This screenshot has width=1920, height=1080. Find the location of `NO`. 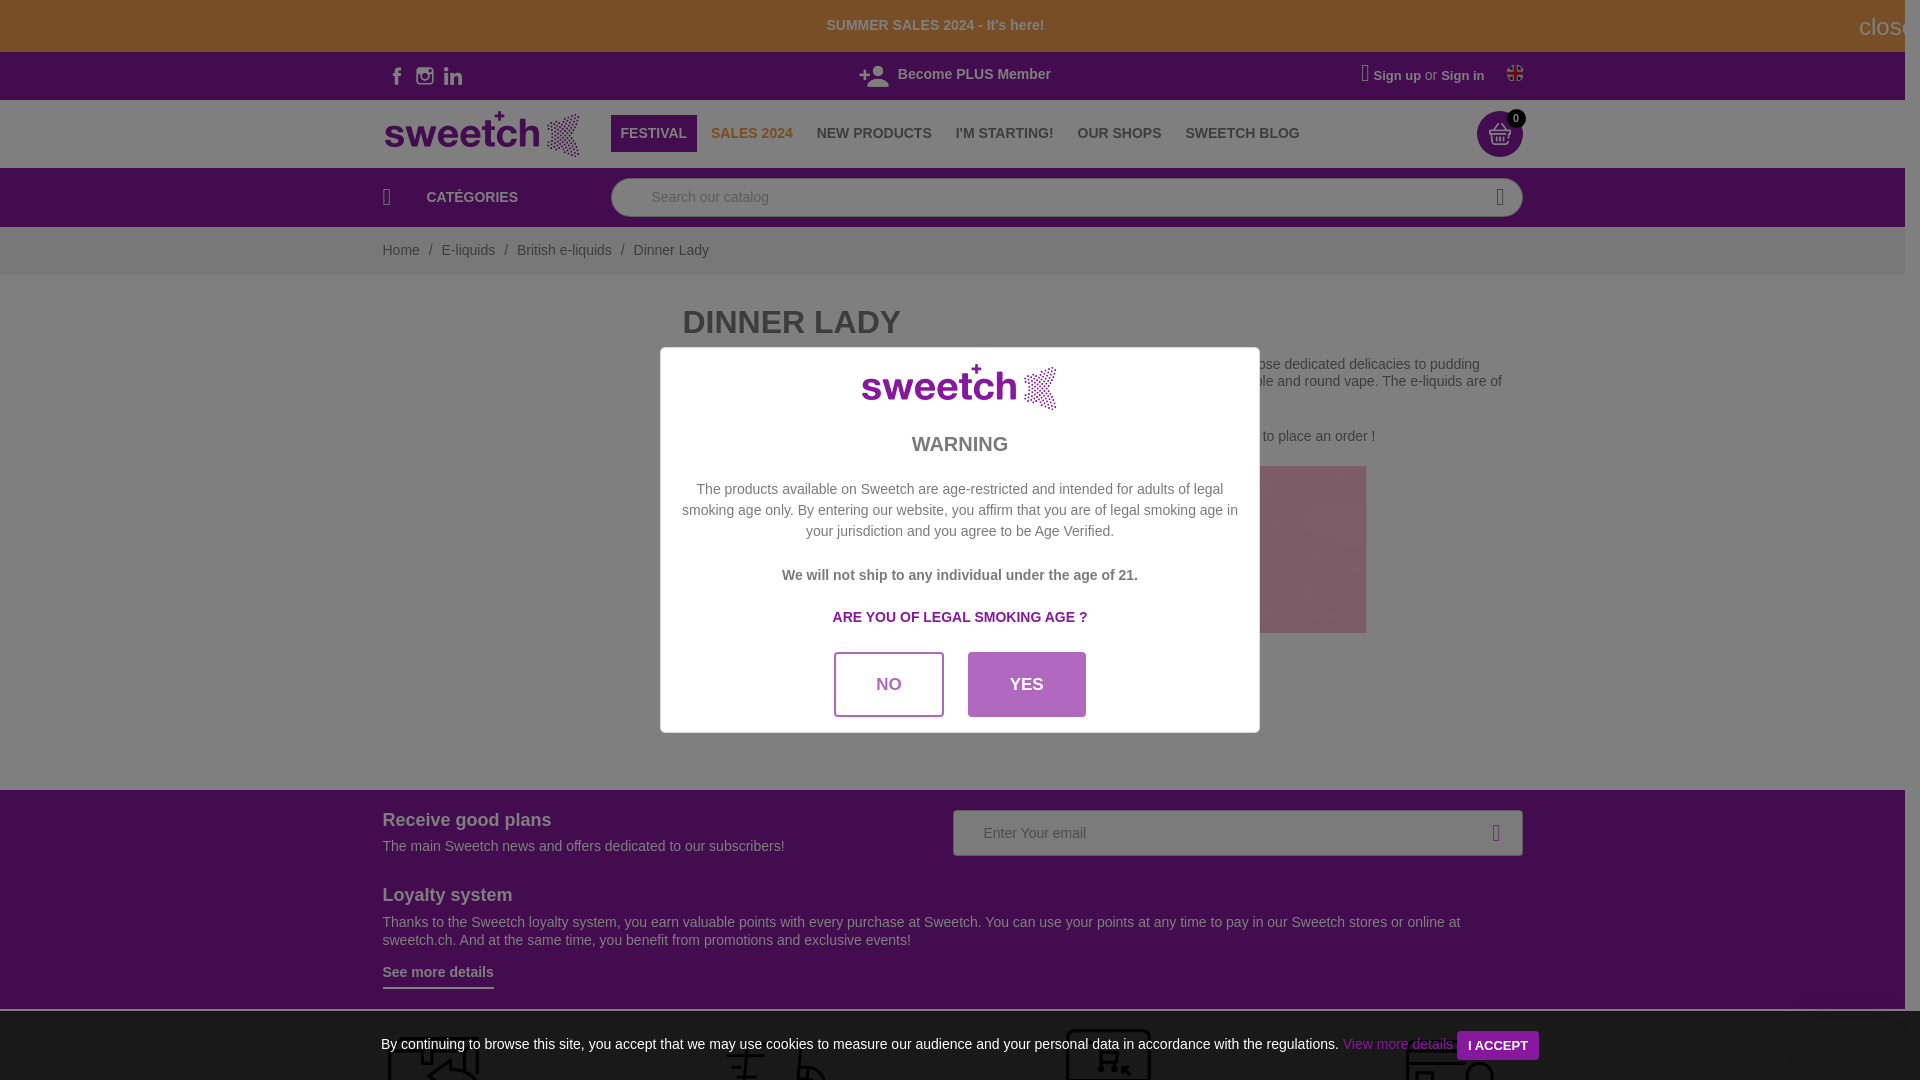

NO is located at coordinates (888, 684).